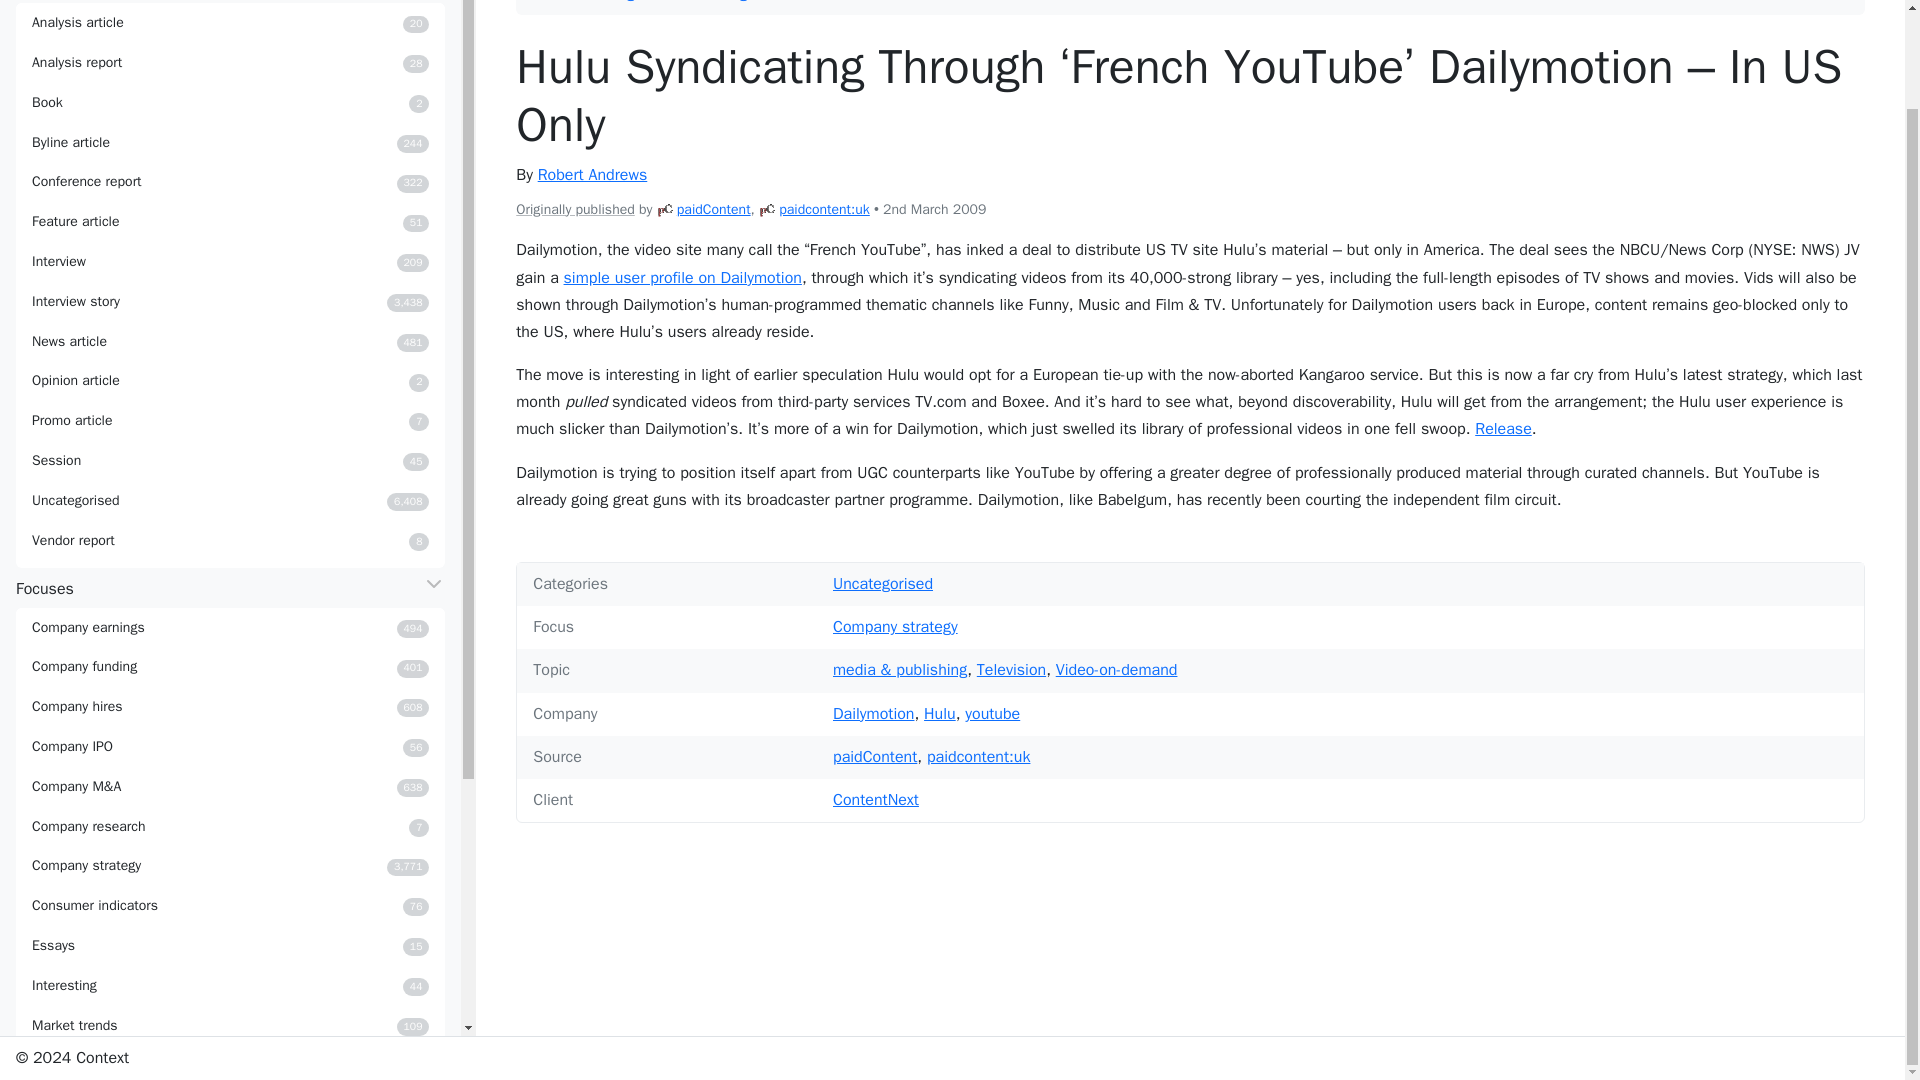  I want to click on Release, so click(230, 420).